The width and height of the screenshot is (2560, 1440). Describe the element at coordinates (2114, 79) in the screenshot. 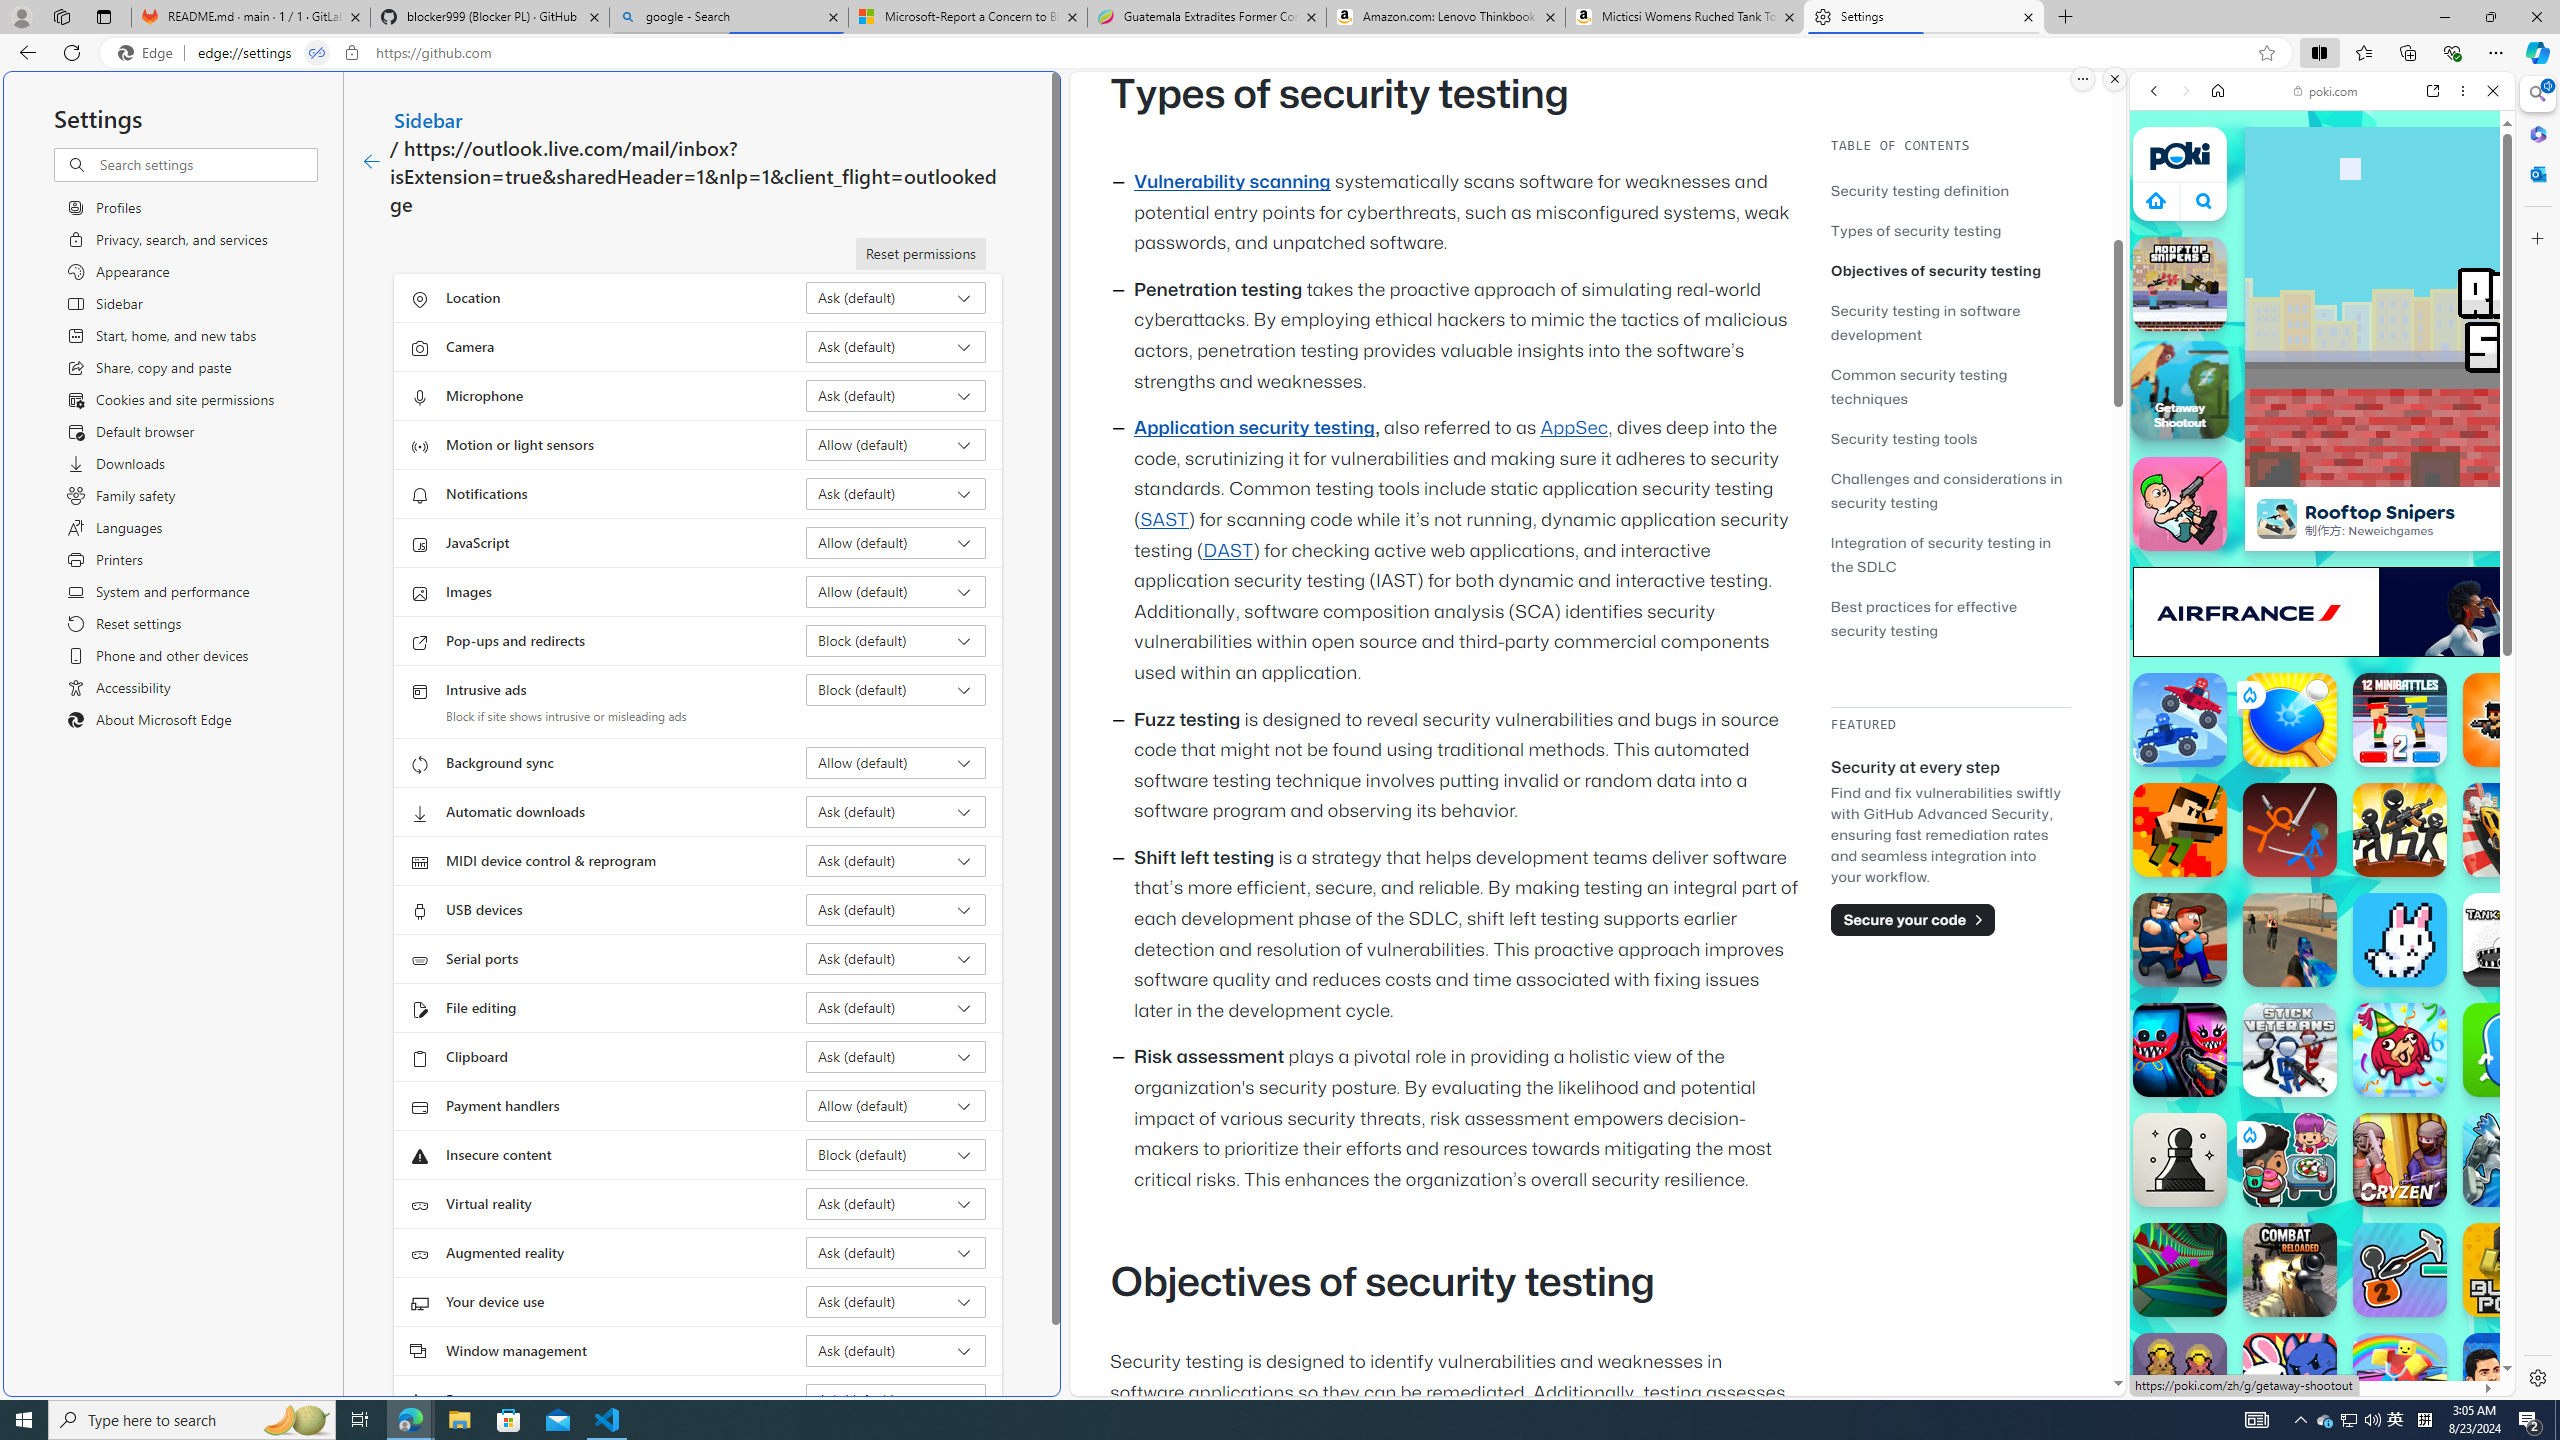

I see `Close split screen.` at that location.